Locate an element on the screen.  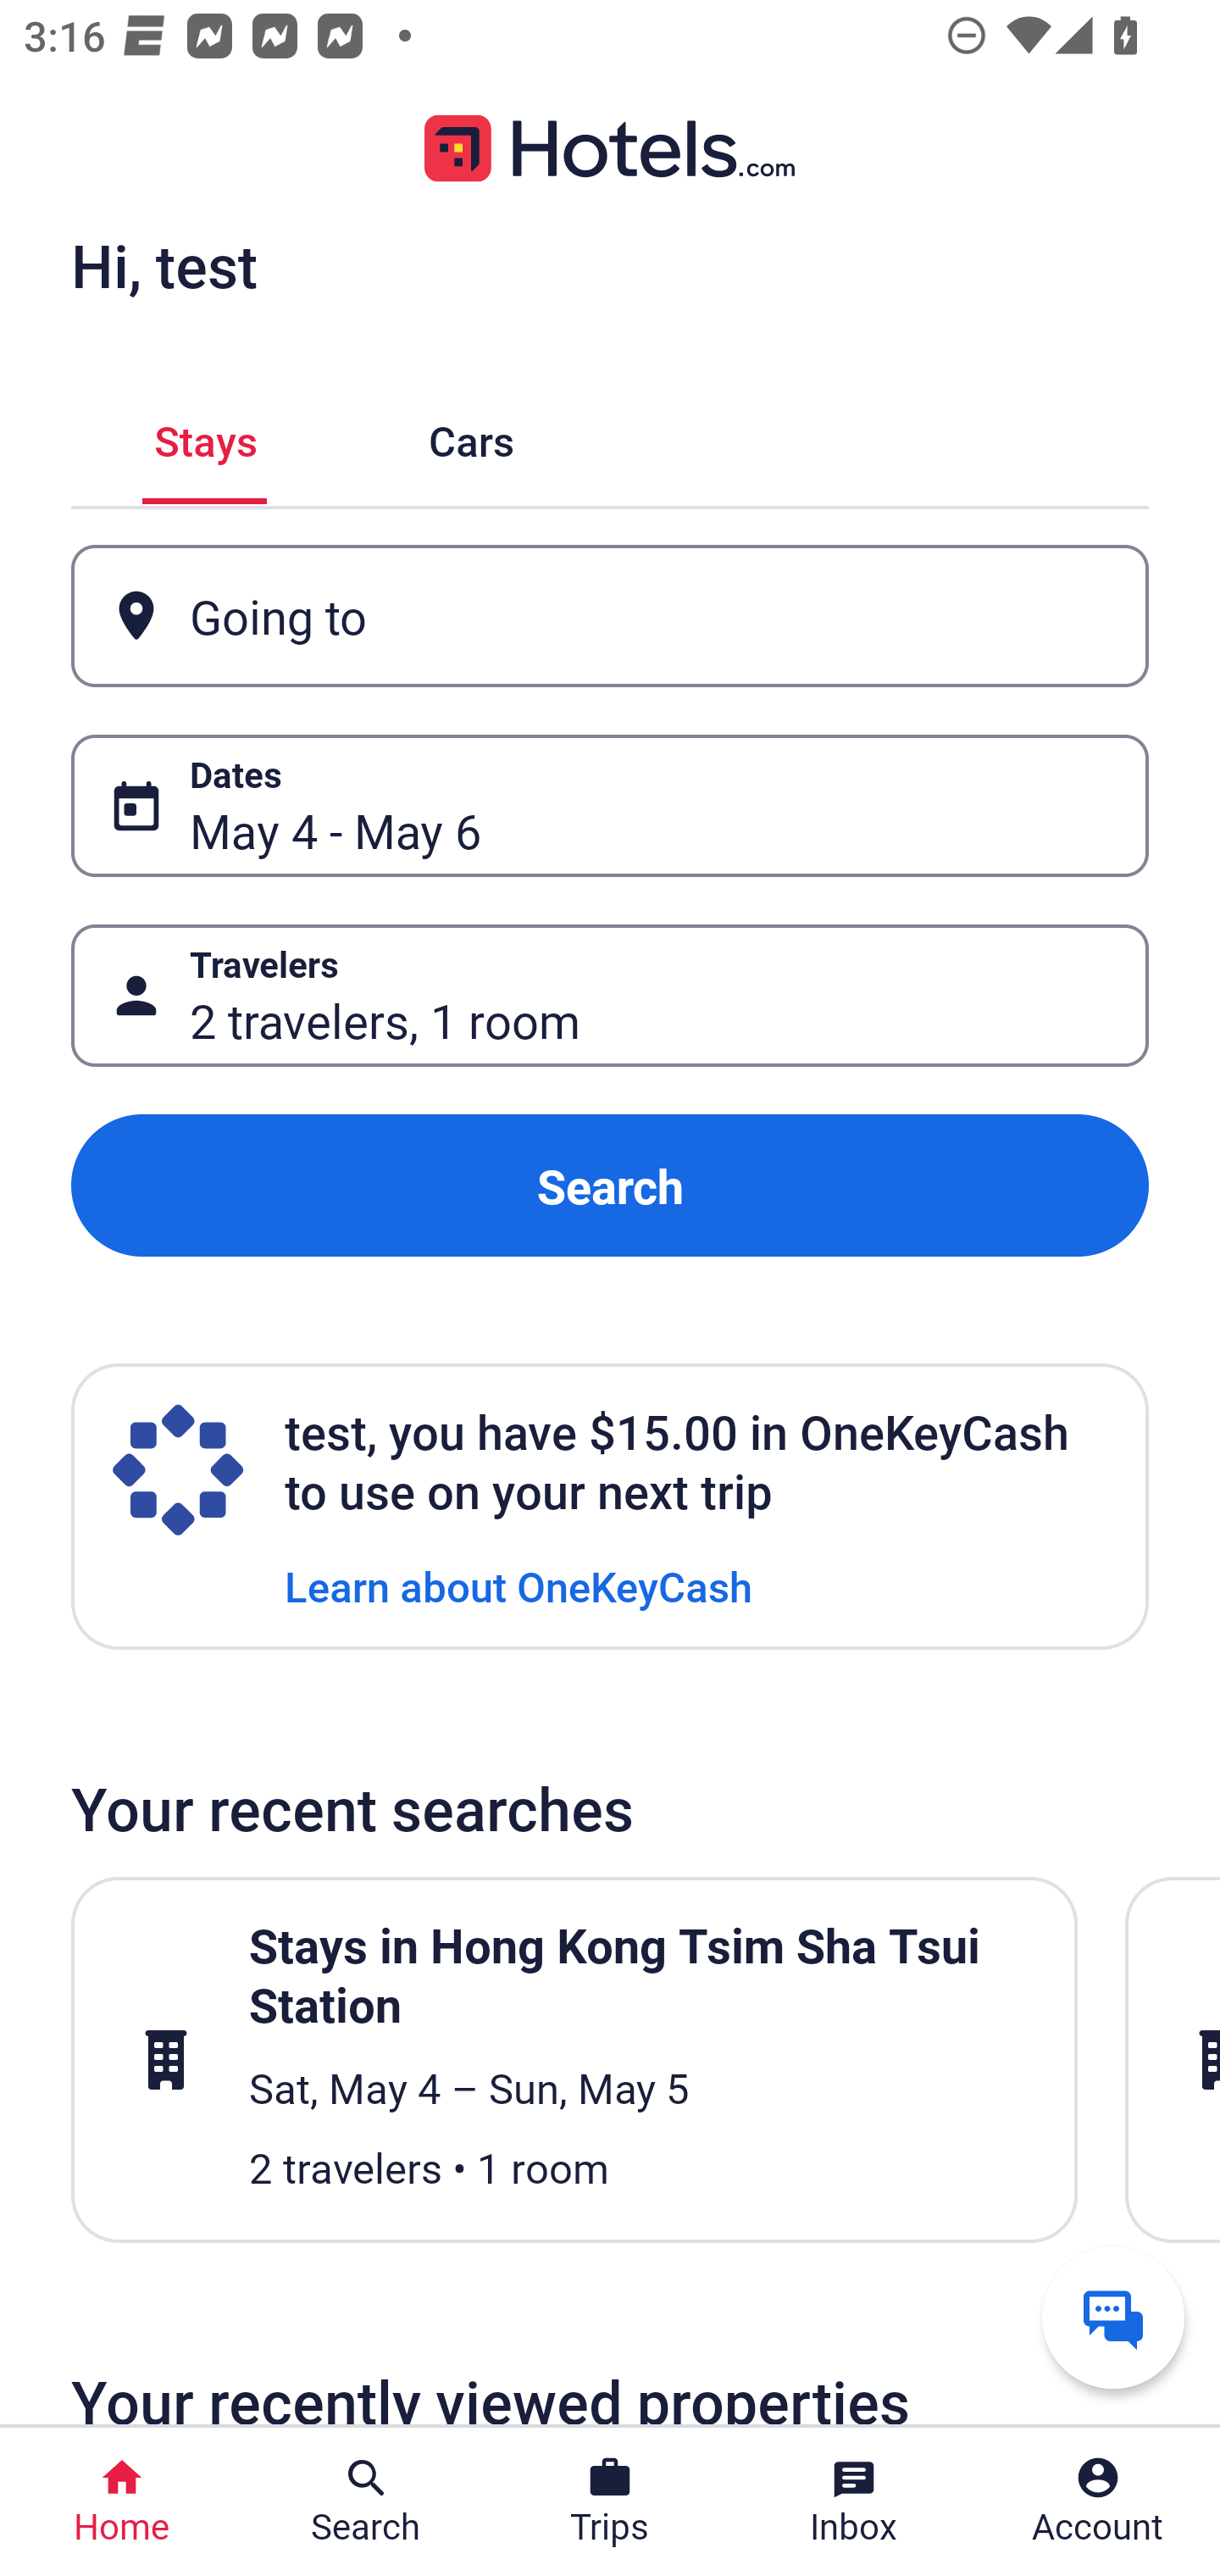
Going to Button is located at coordinates (610, 617).